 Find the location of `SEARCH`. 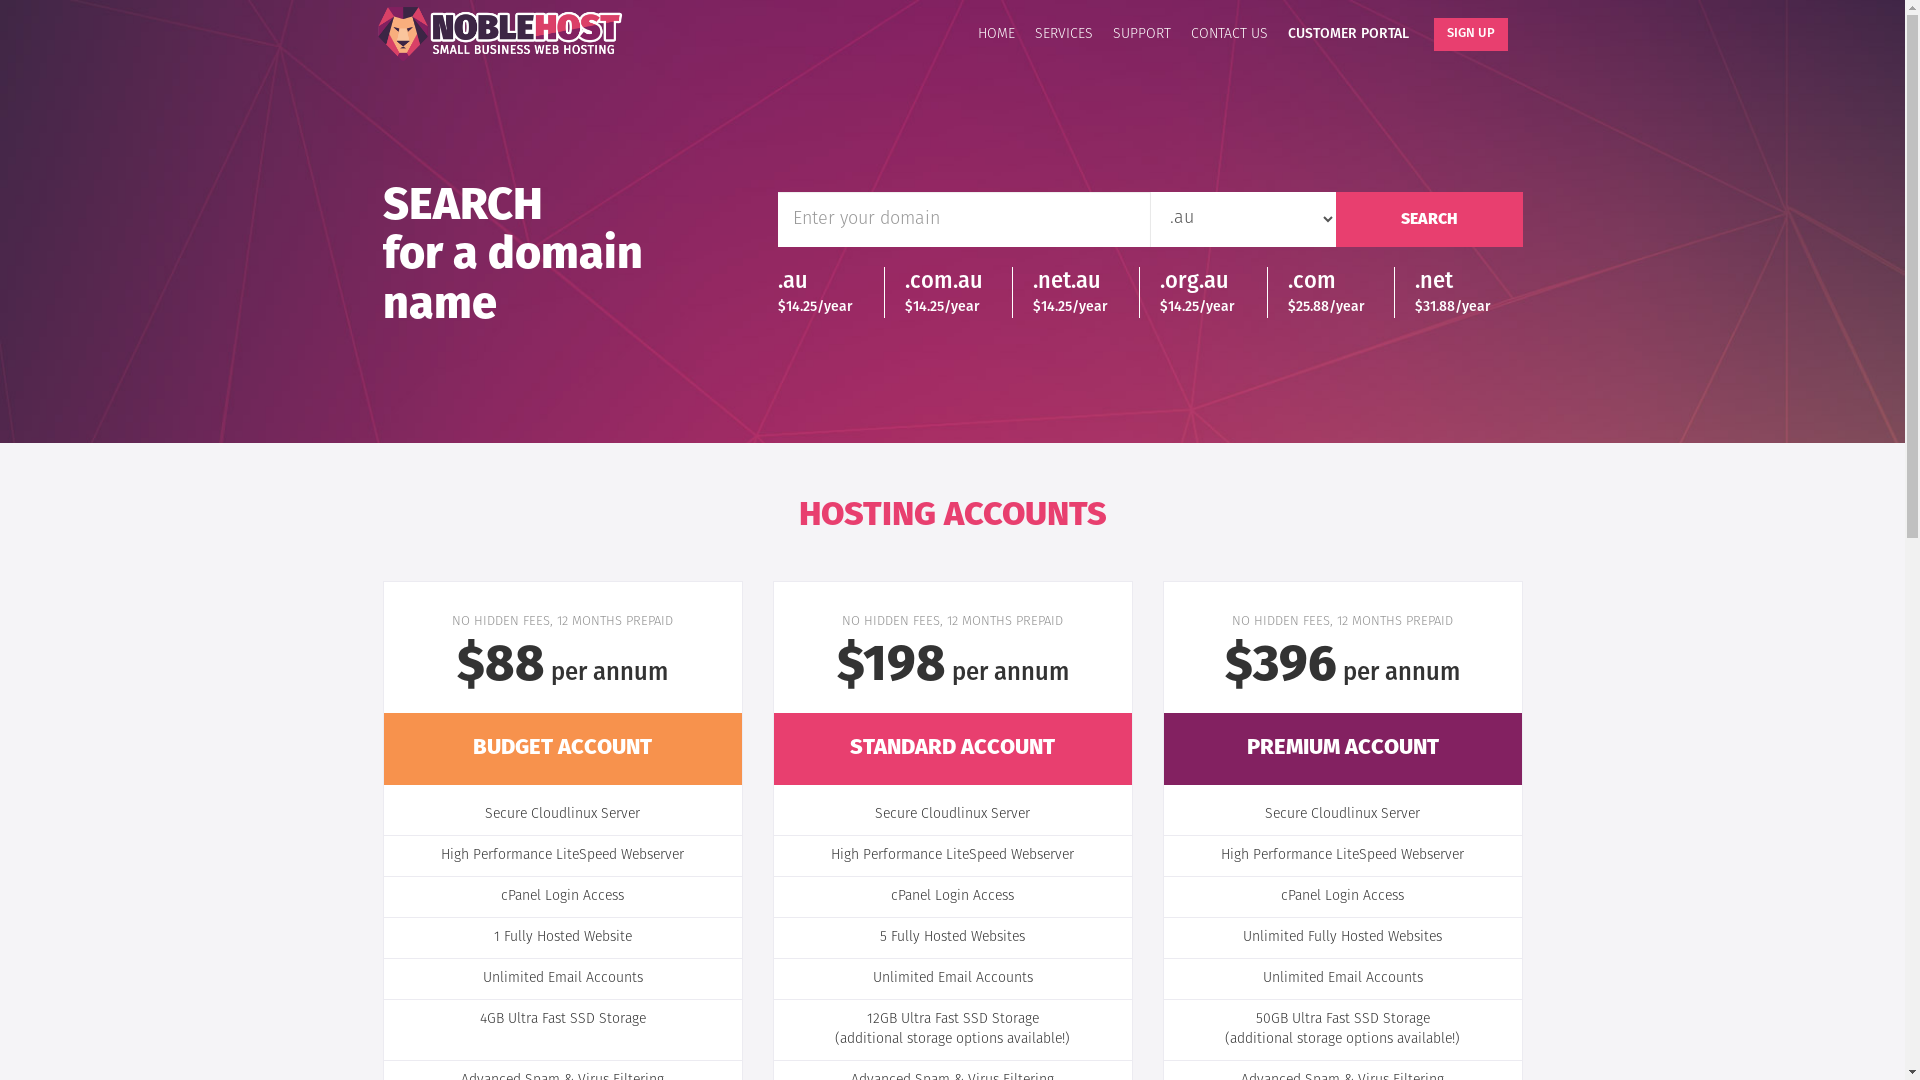

SEARCH is located at coordinates (1429, 220).